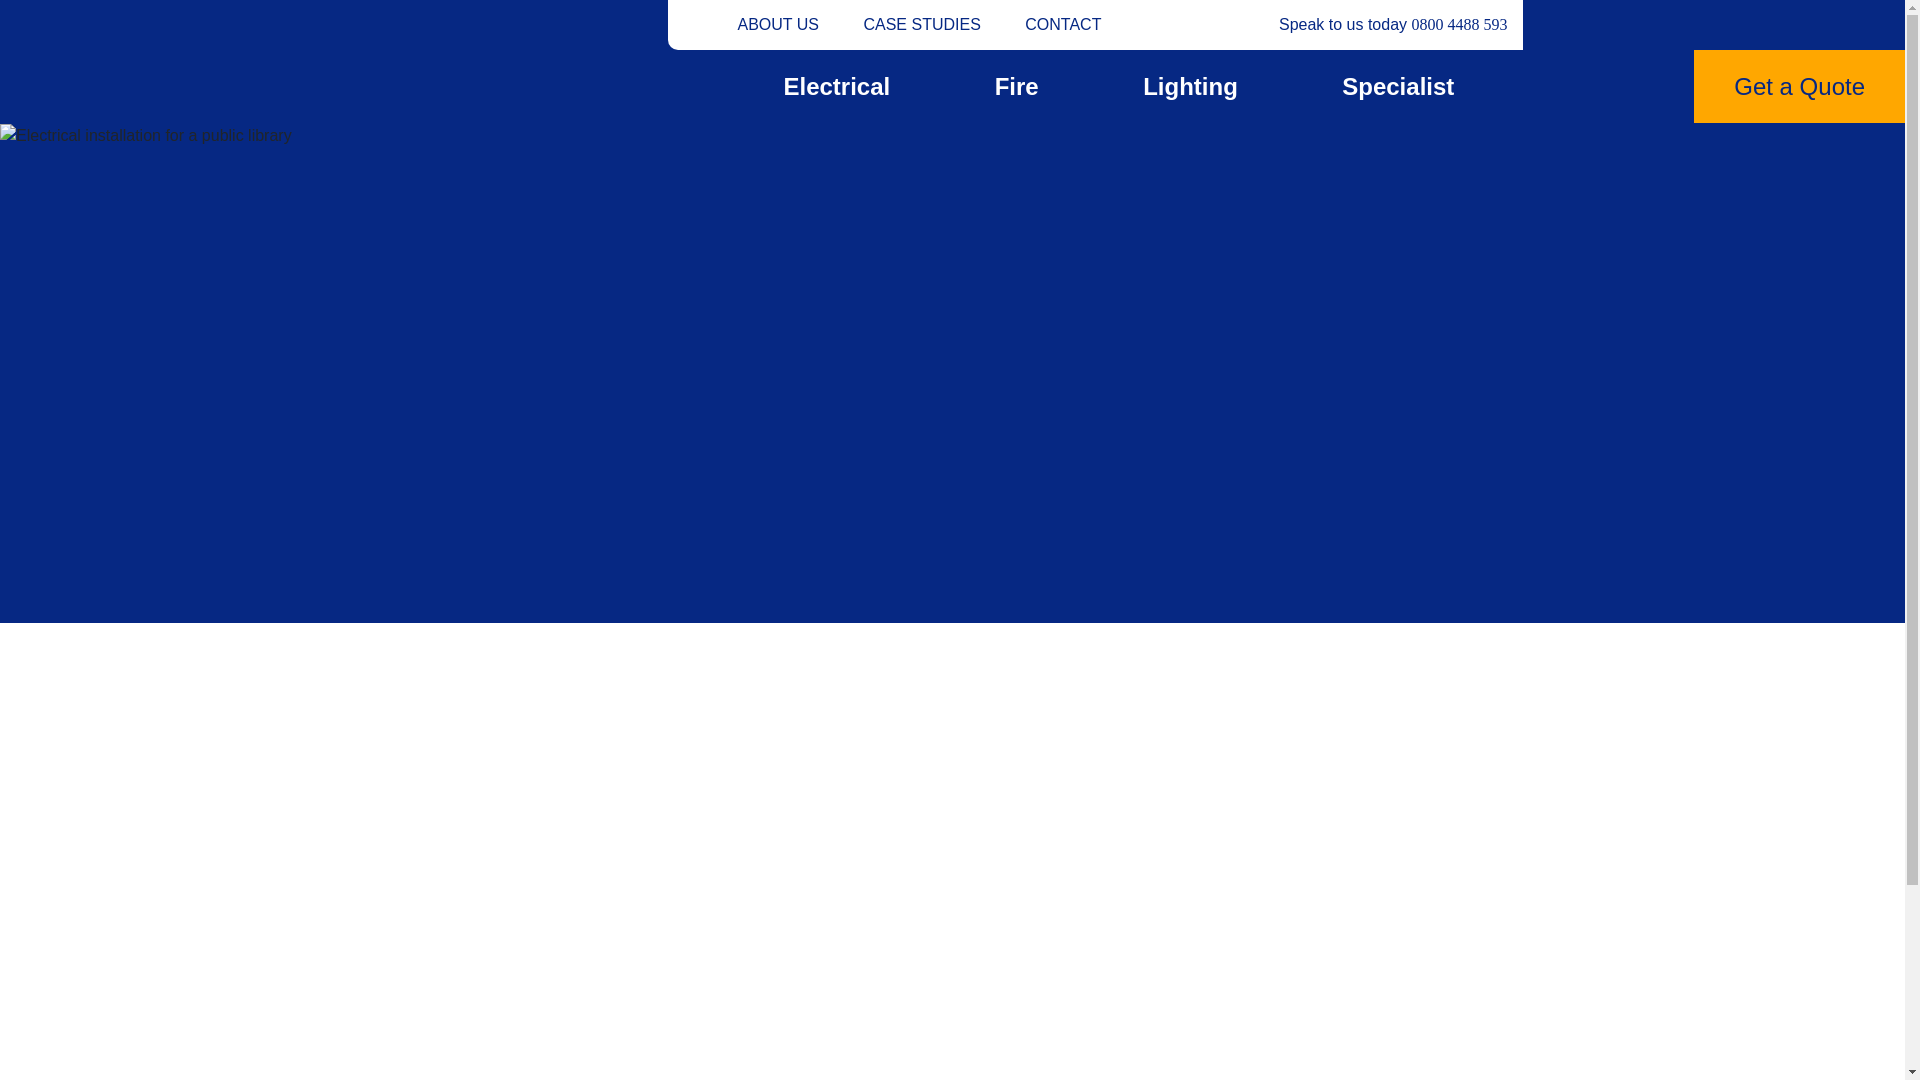 This screenshot has width=1920, height=1080. What do you see at coordinates (778, 24) in the screenshot?
I see `About Us` at bounding box center [778, 24].